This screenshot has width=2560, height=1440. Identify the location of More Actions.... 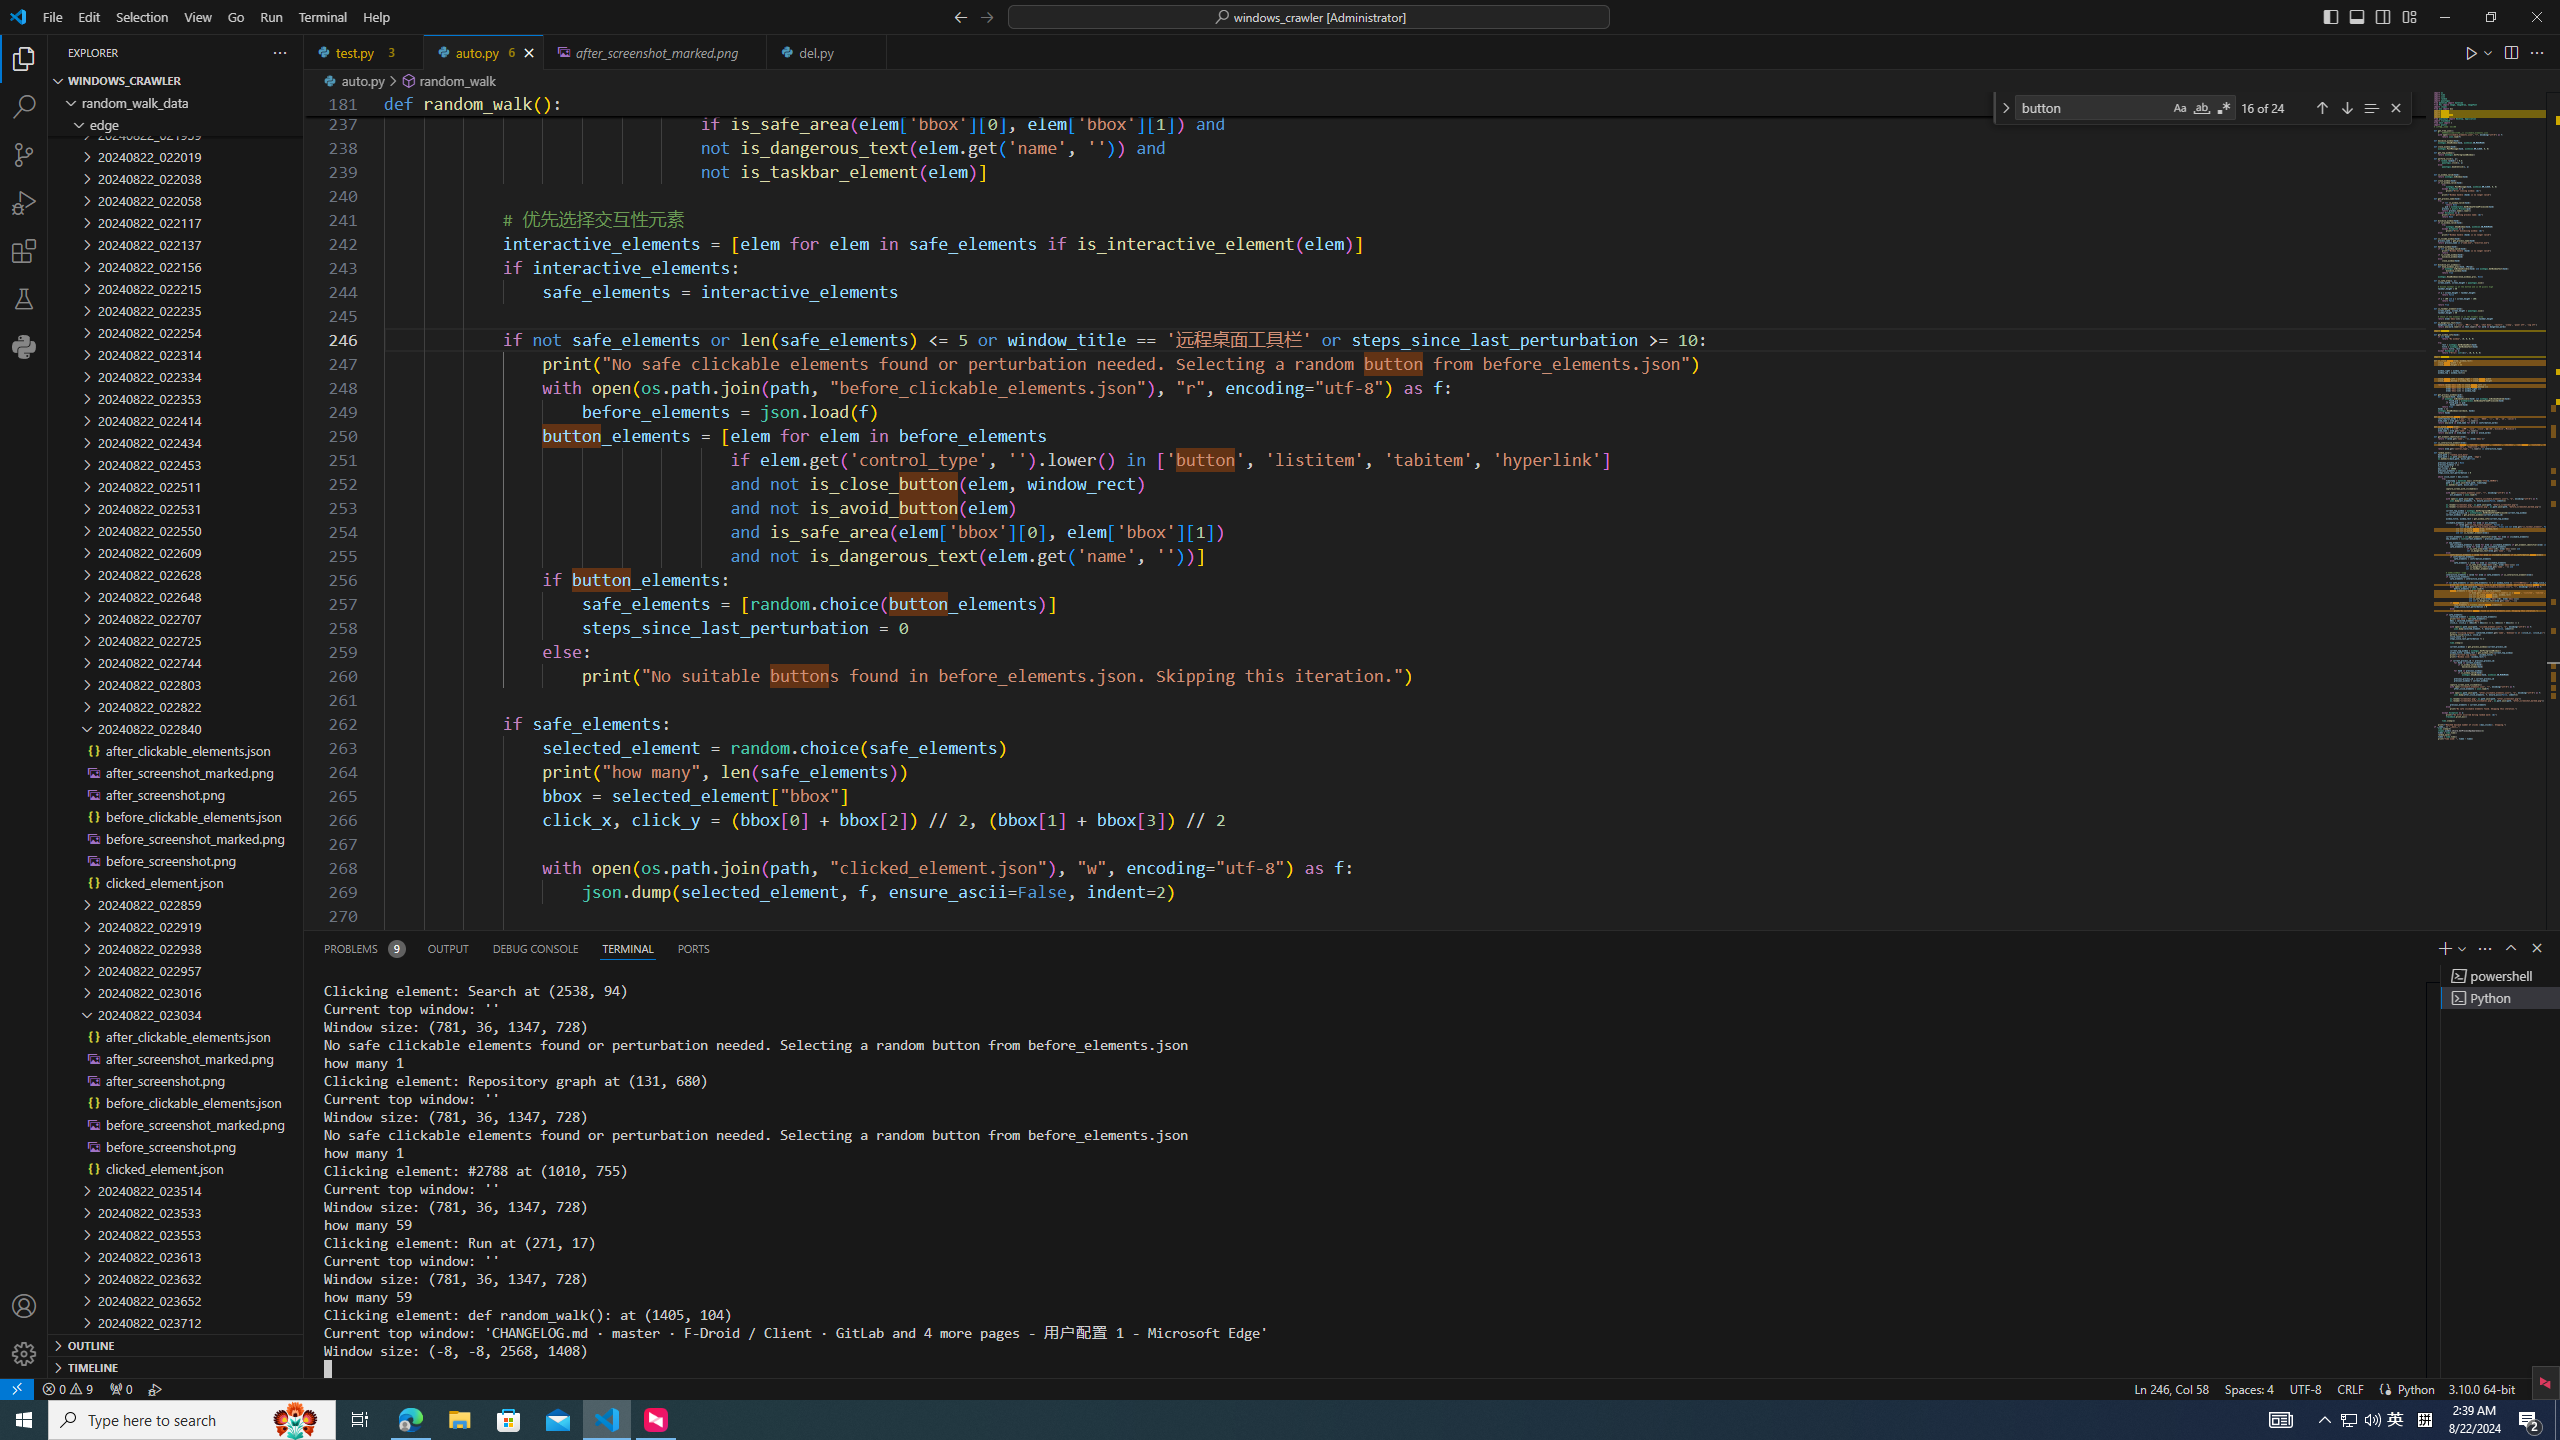
(2536, 52).